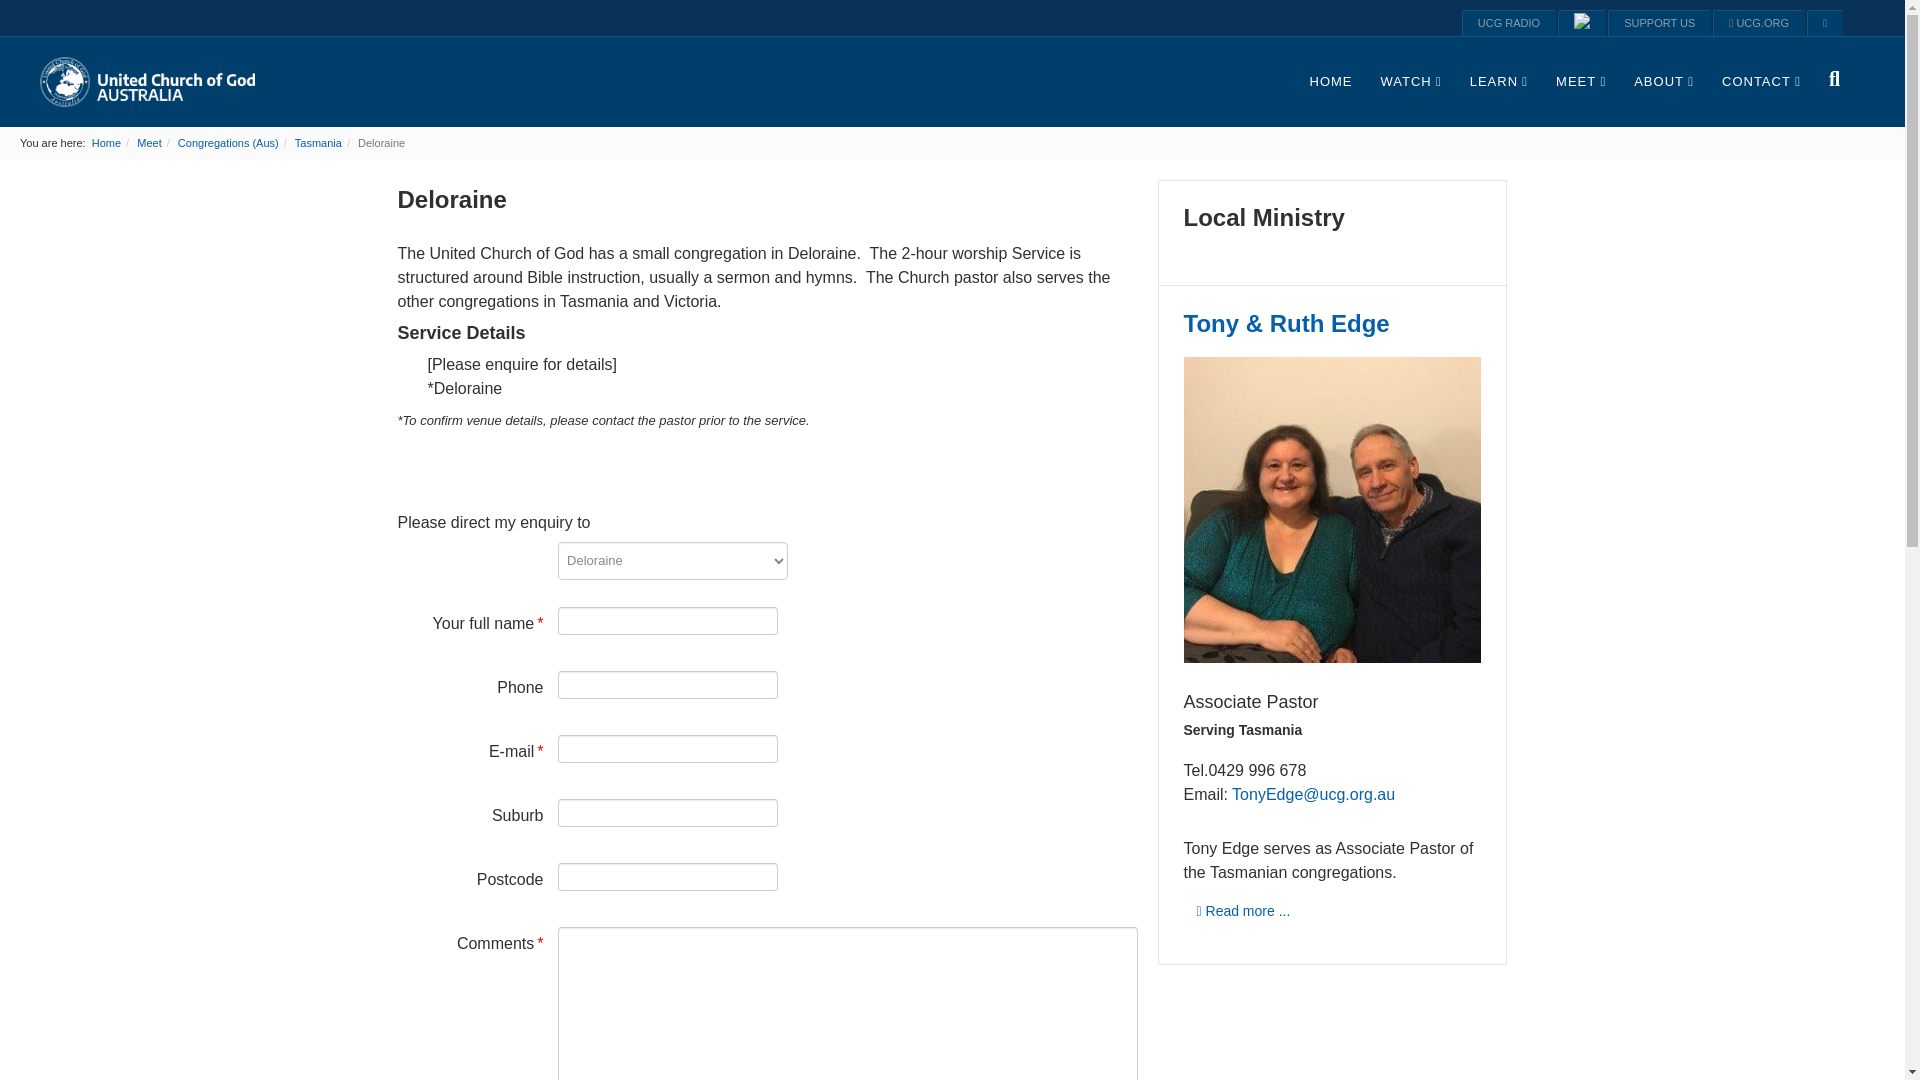 This screenshot has width=1920, height=1080. What do you see at coordinates (1758, 22) in the screenshot?
I see `UCG.ORG` at bounding box center [1758, 22].